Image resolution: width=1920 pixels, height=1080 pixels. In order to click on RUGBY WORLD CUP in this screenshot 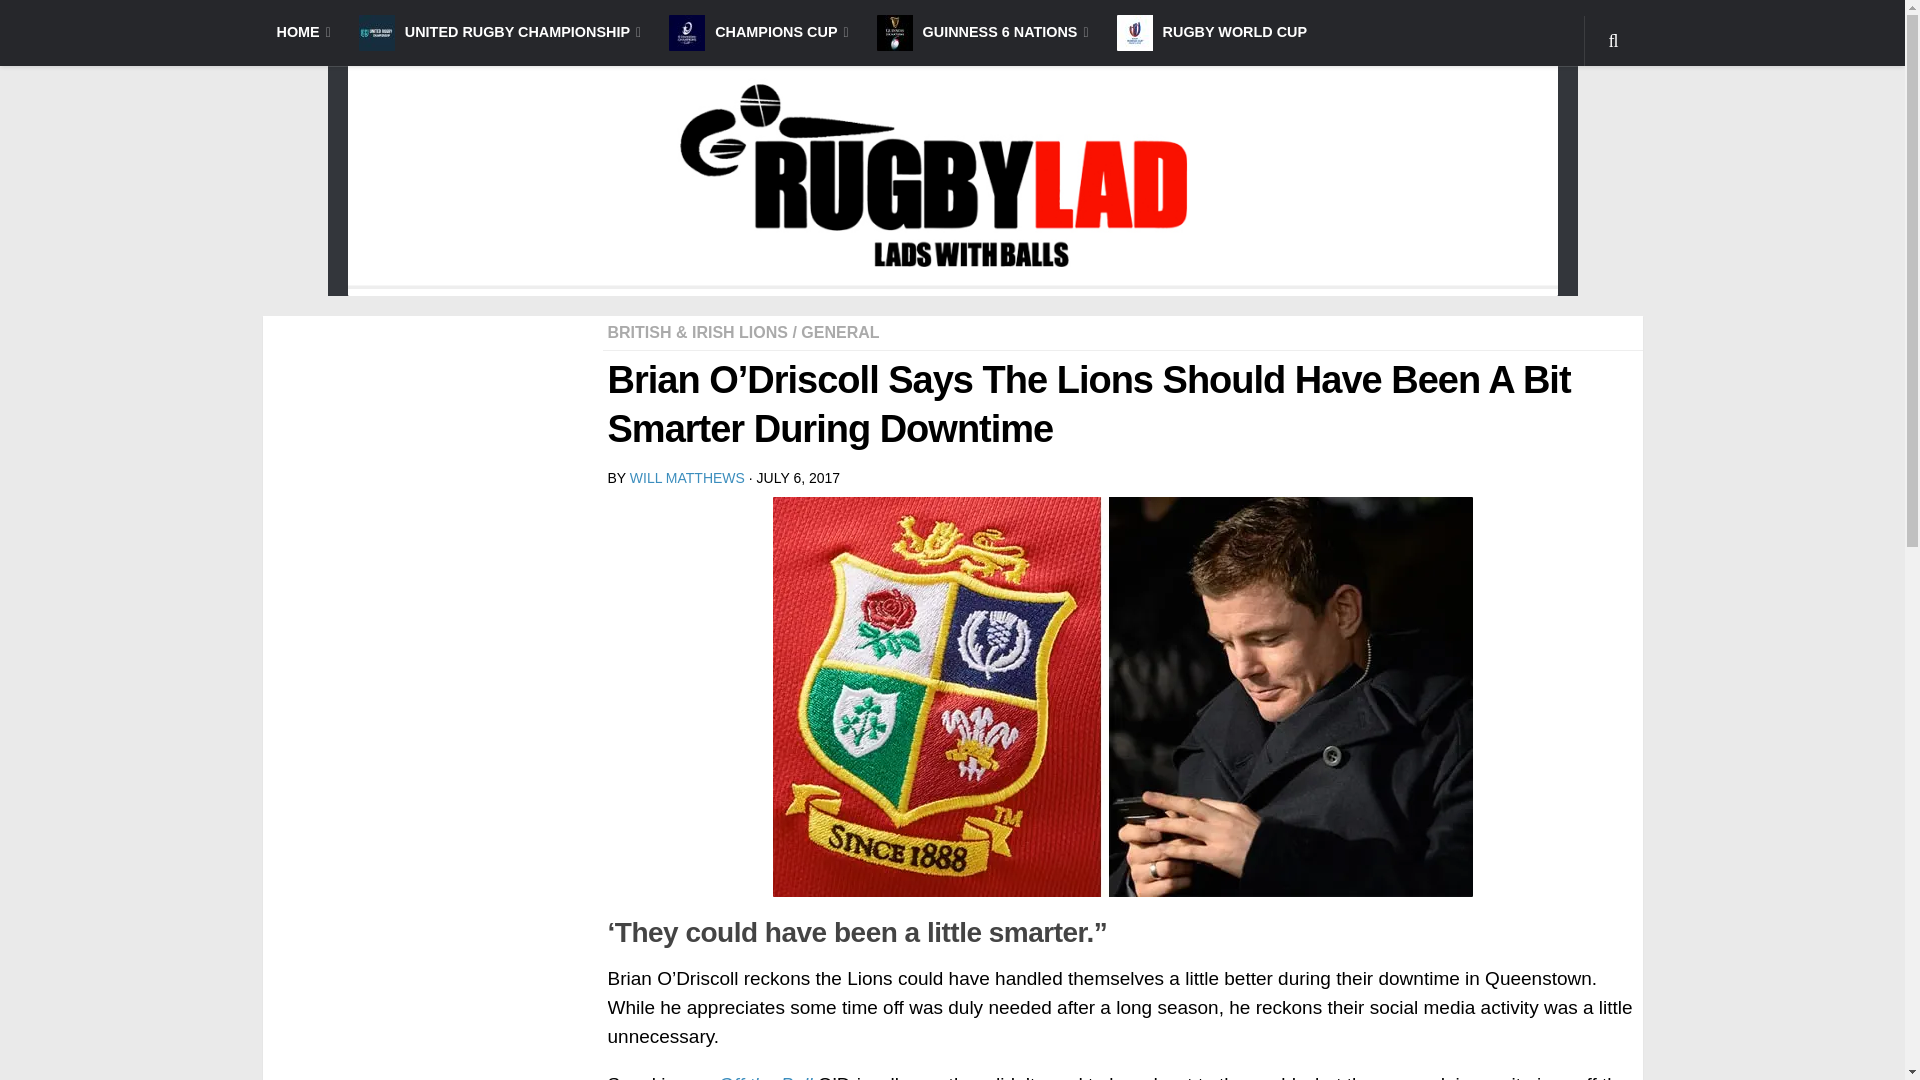, I will do `click(1211, 32)`.